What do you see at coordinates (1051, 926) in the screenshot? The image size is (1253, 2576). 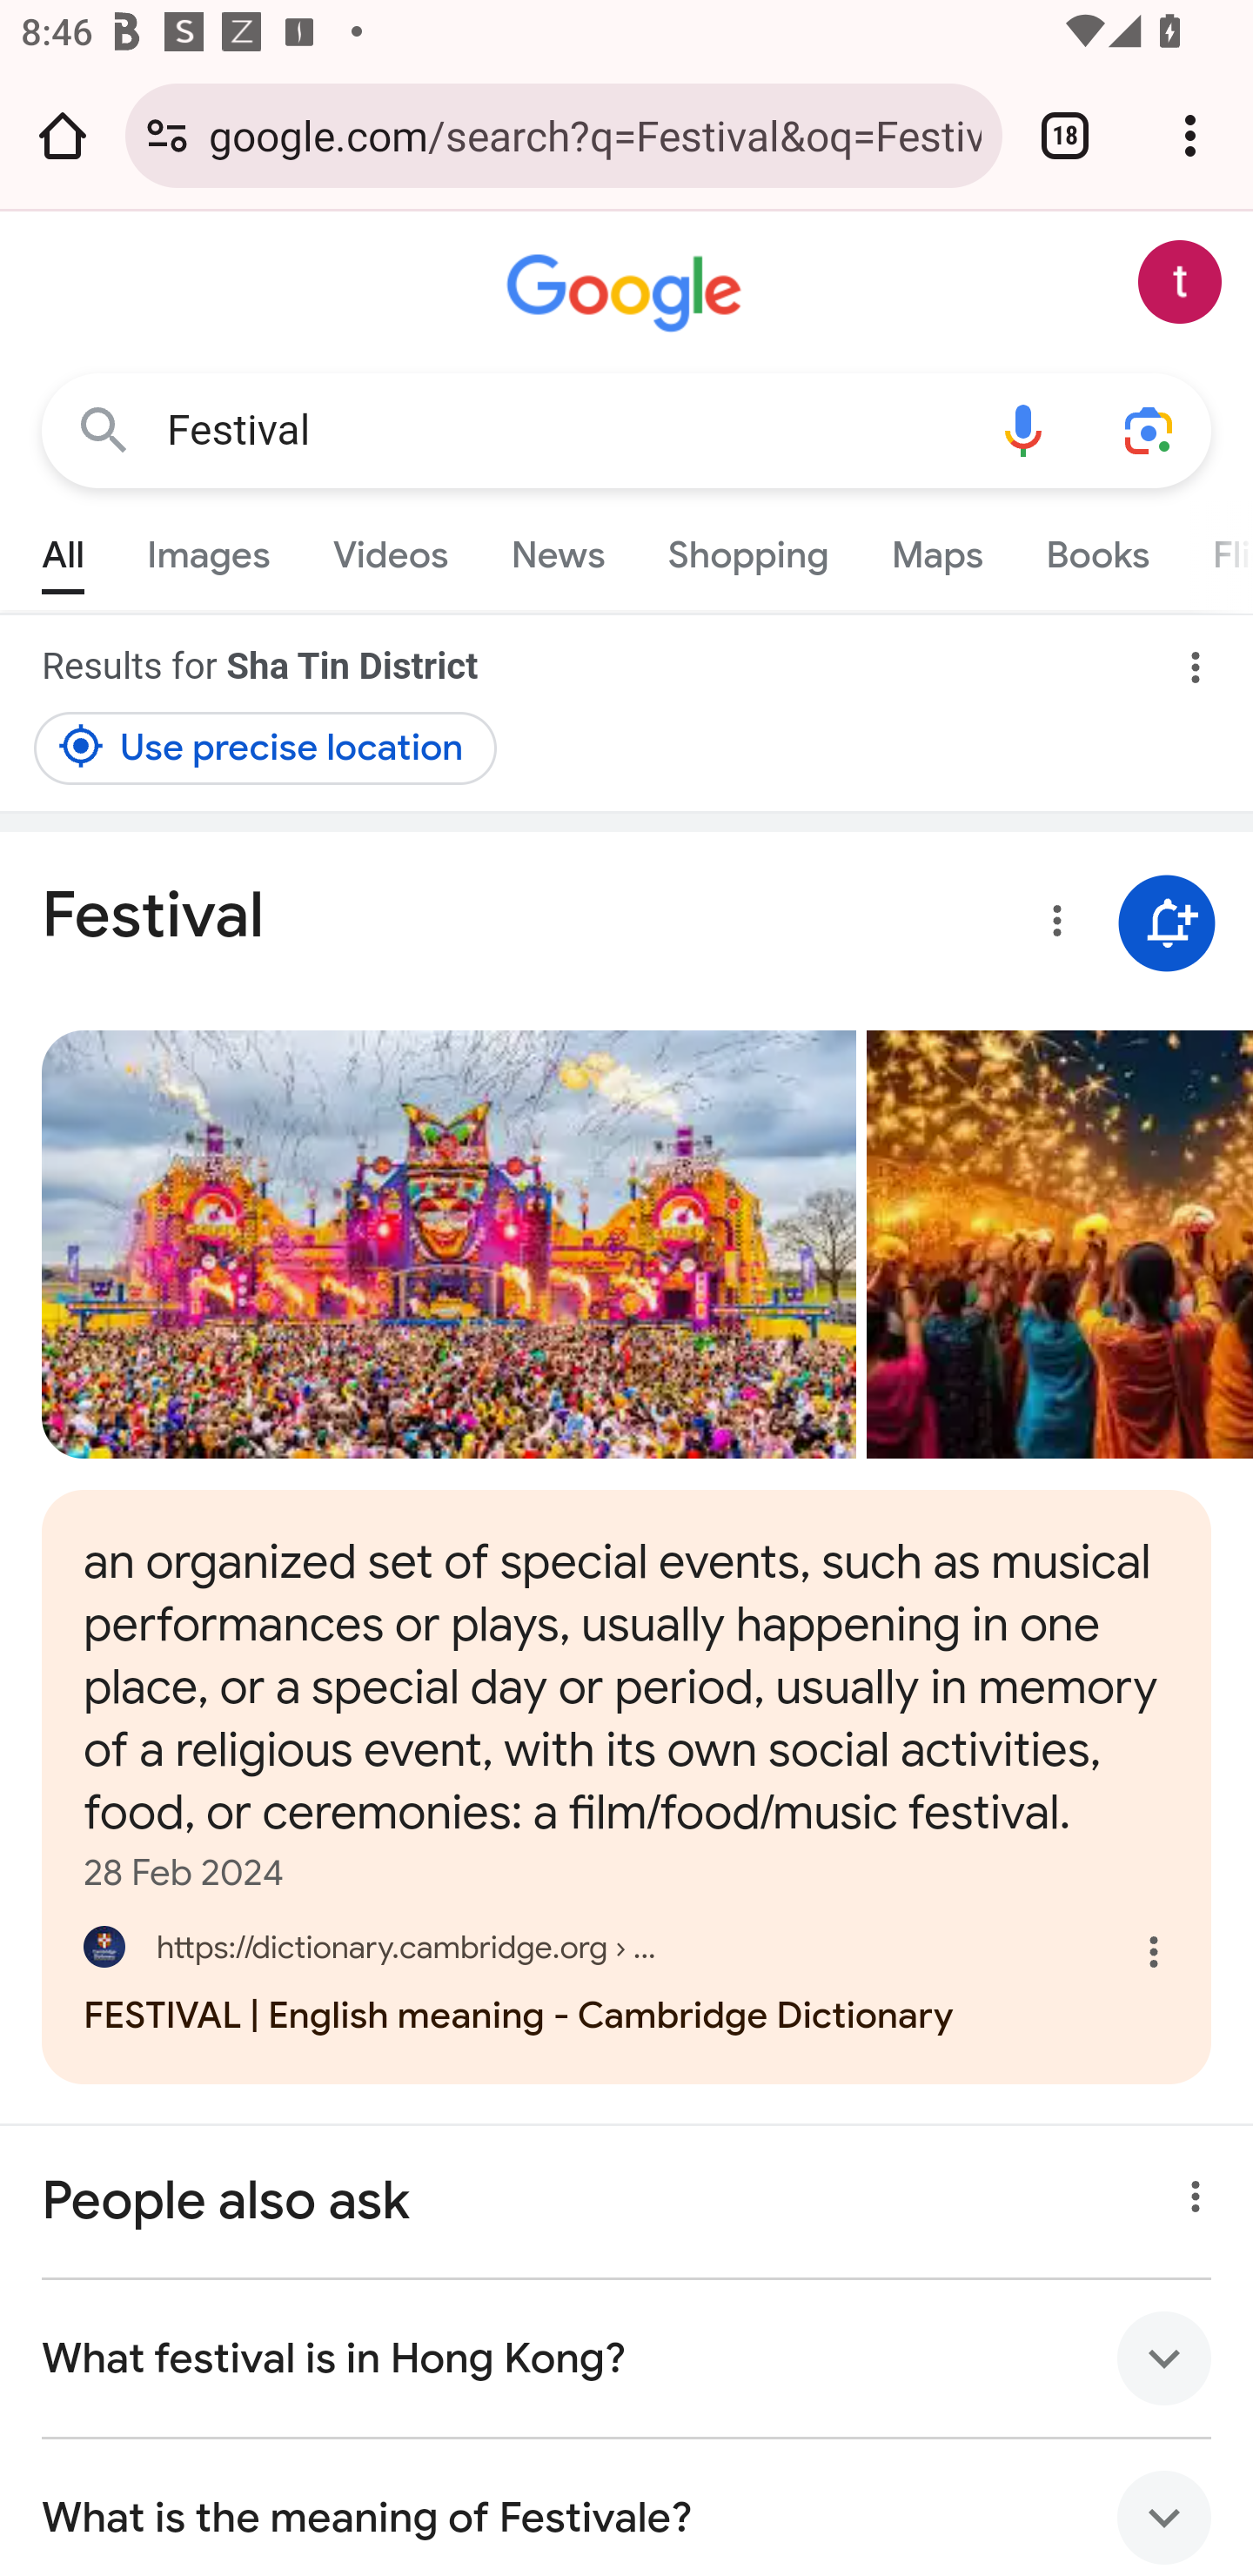 I see `More options` at bounding box center [1051, 926].